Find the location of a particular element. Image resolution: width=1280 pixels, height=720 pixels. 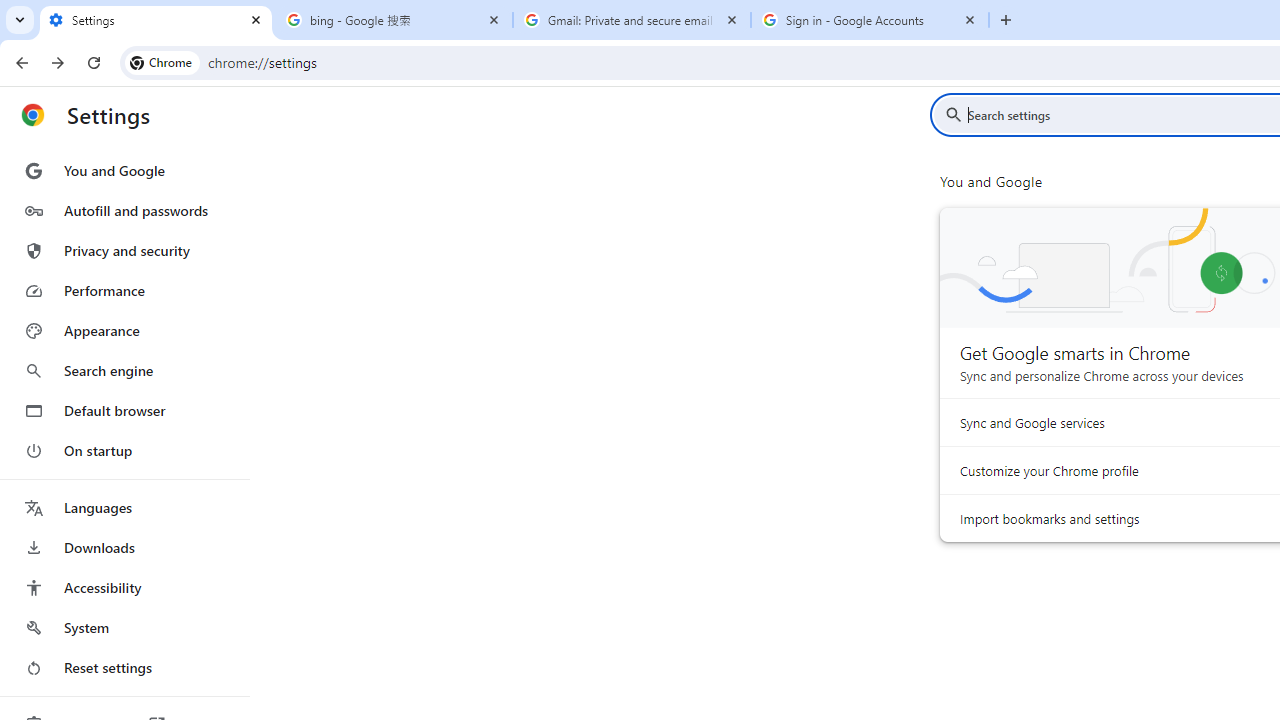

Downloads is located at coordinates (124, 548).